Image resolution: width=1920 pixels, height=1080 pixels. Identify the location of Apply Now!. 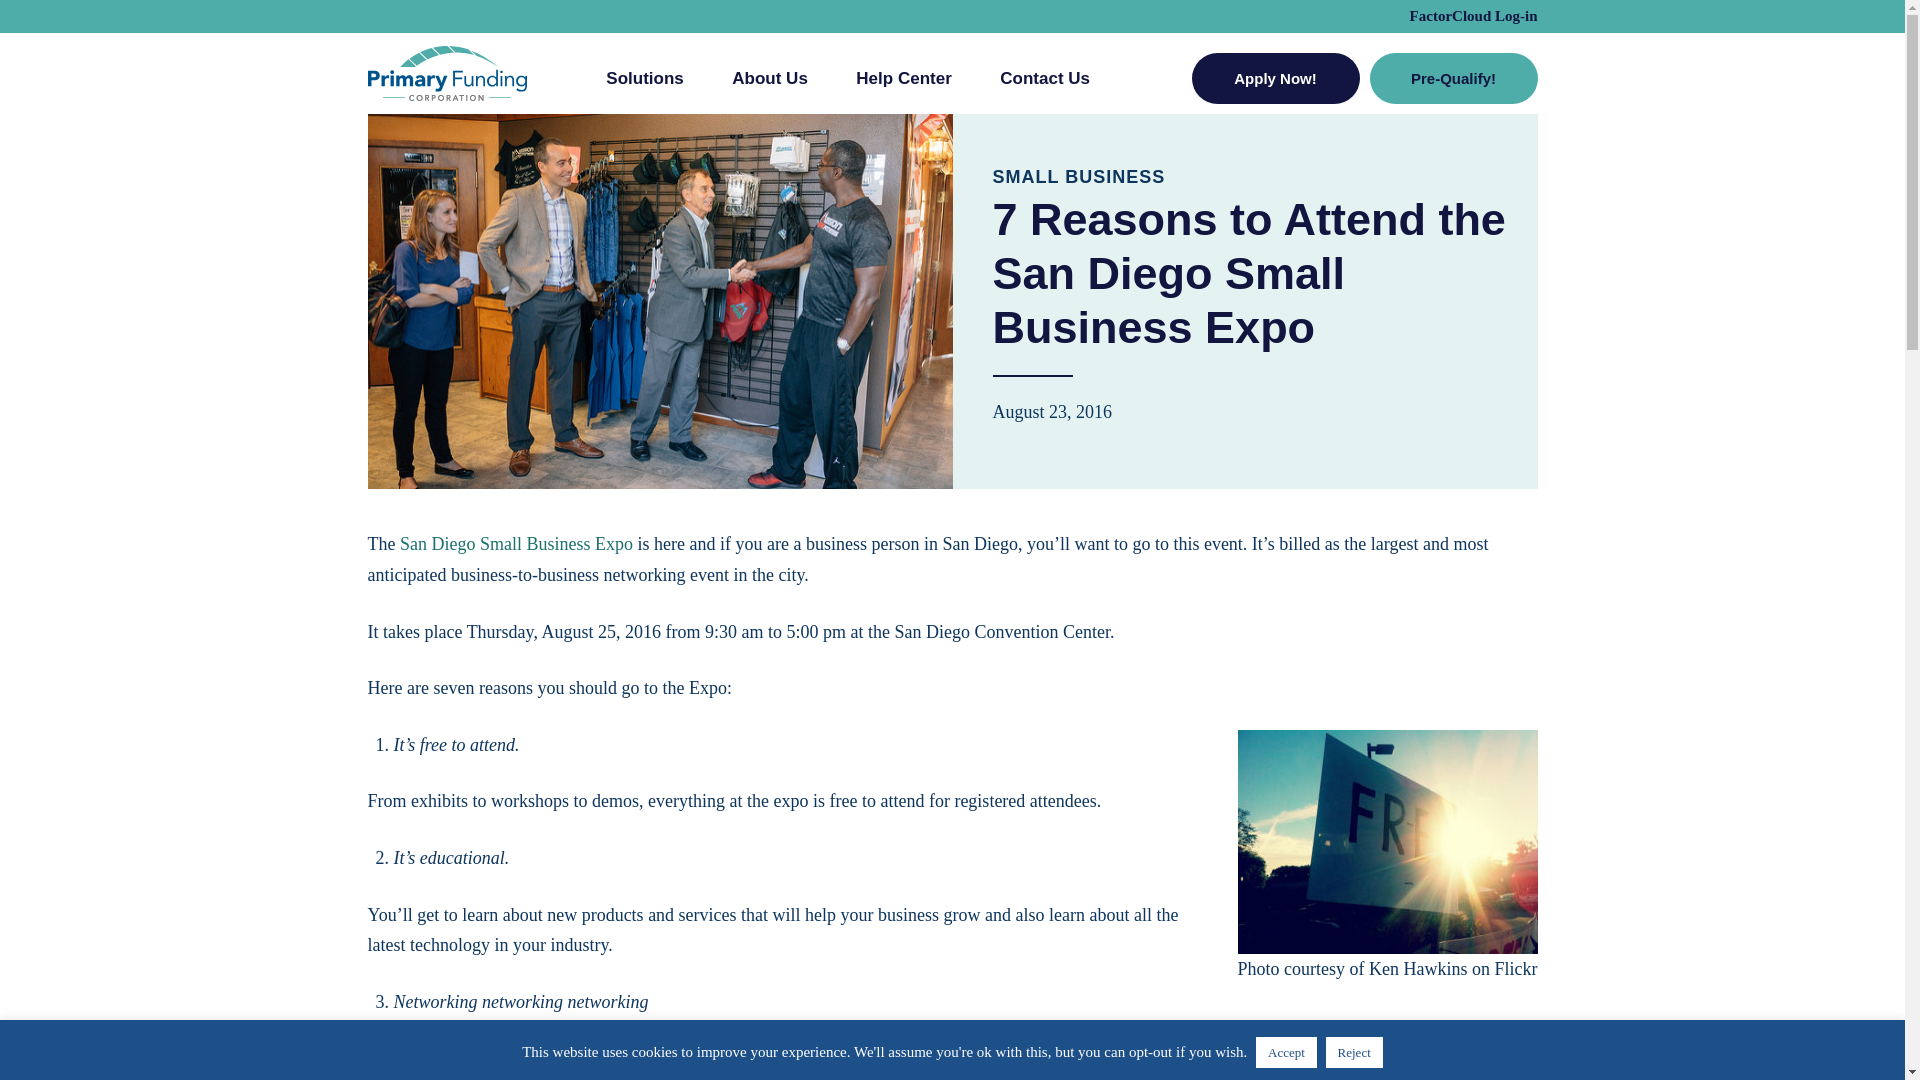
(1276, 76).